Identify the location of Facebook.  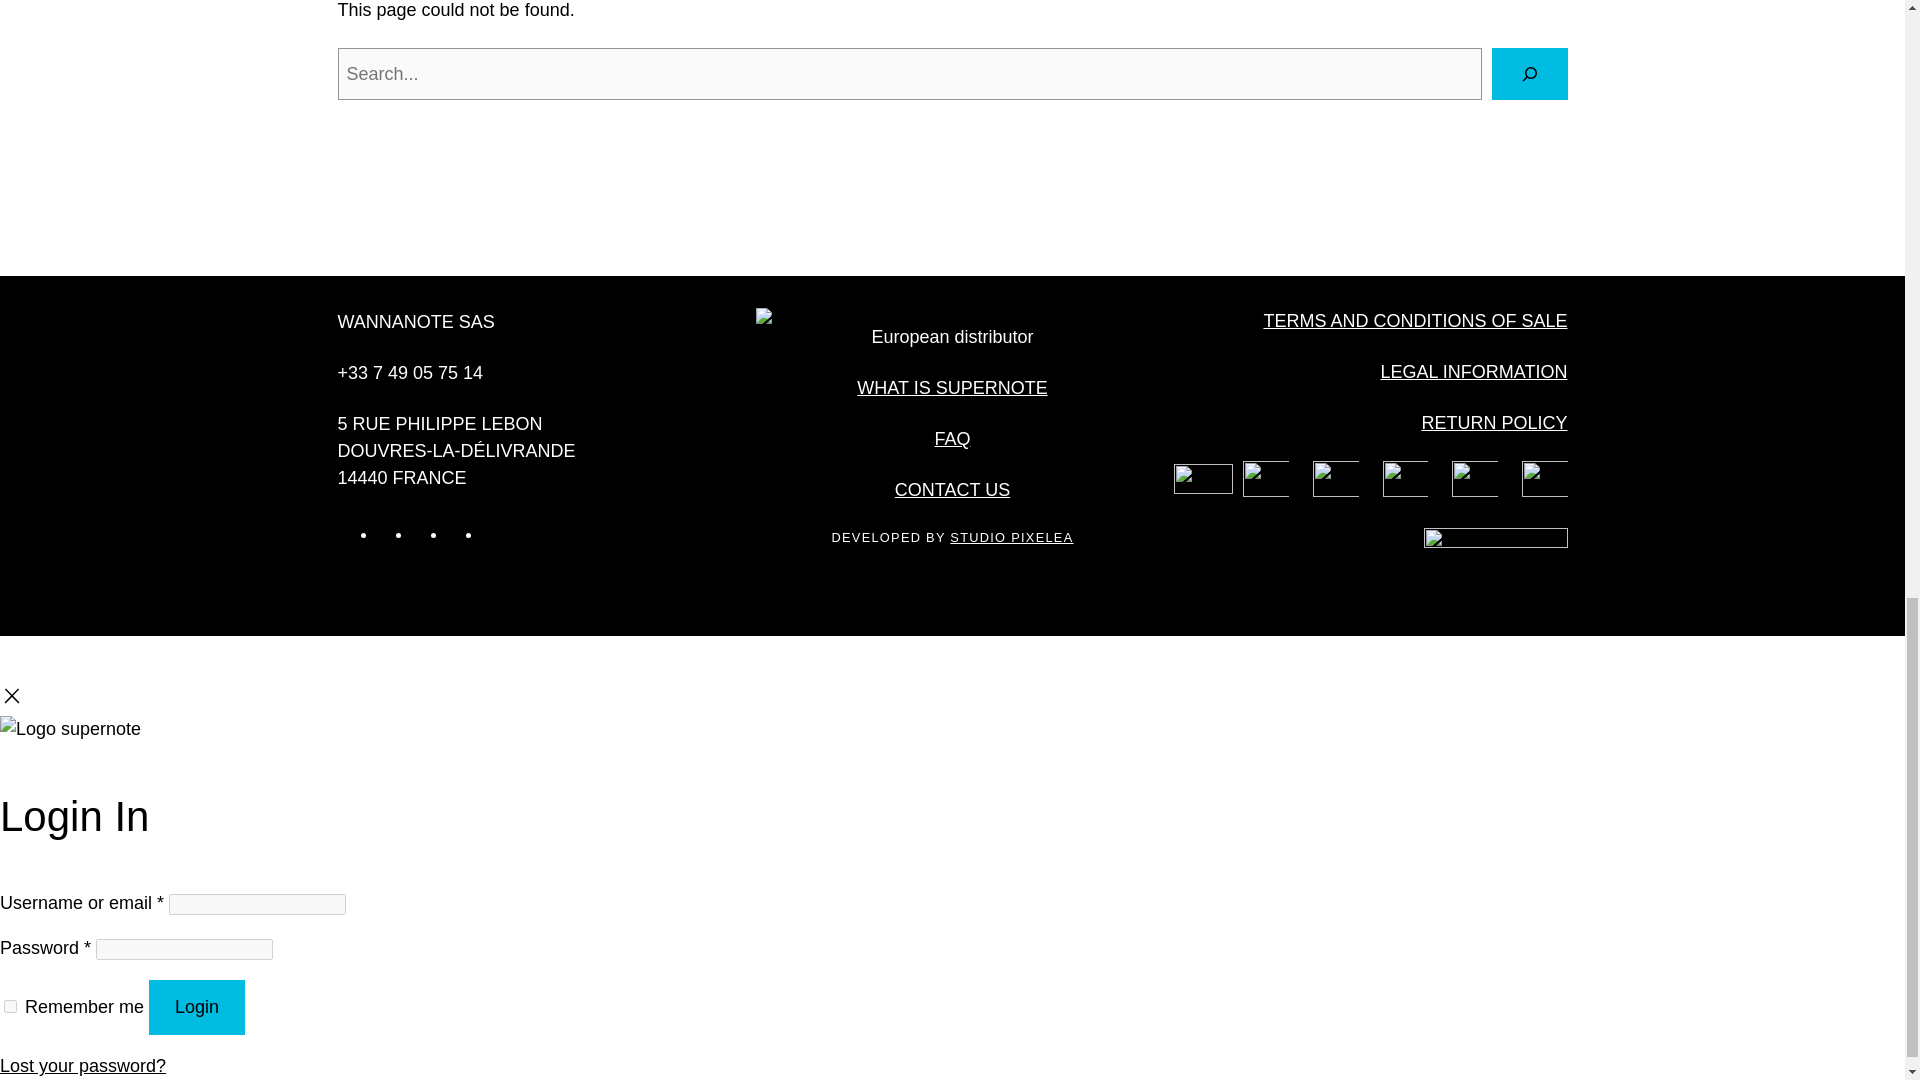
(424, 534).